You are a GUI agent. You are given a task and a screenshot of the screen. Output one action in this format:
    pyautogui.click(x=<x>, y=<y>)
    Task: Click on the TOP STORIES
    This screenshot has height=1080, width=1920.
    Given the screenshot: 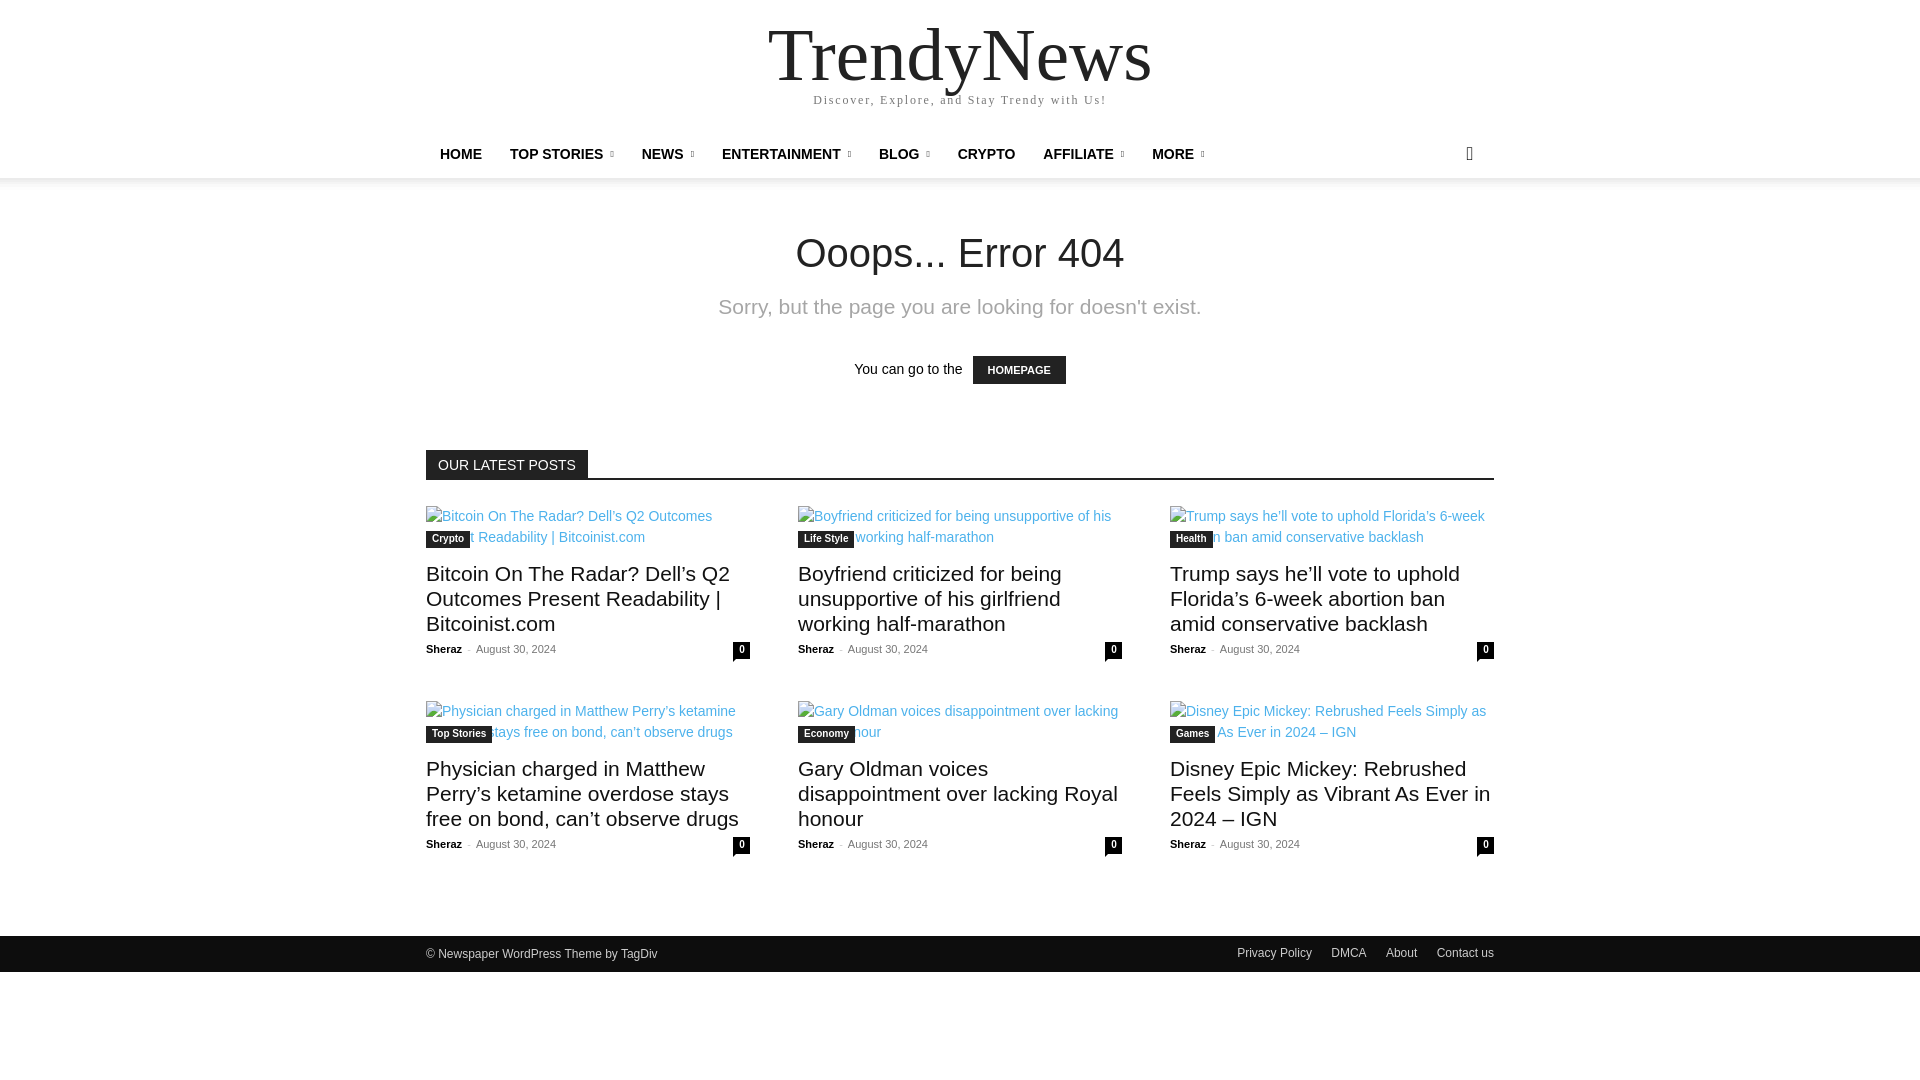 What is the action you would take?
    pyautogui.click(x=561, y=154)
    